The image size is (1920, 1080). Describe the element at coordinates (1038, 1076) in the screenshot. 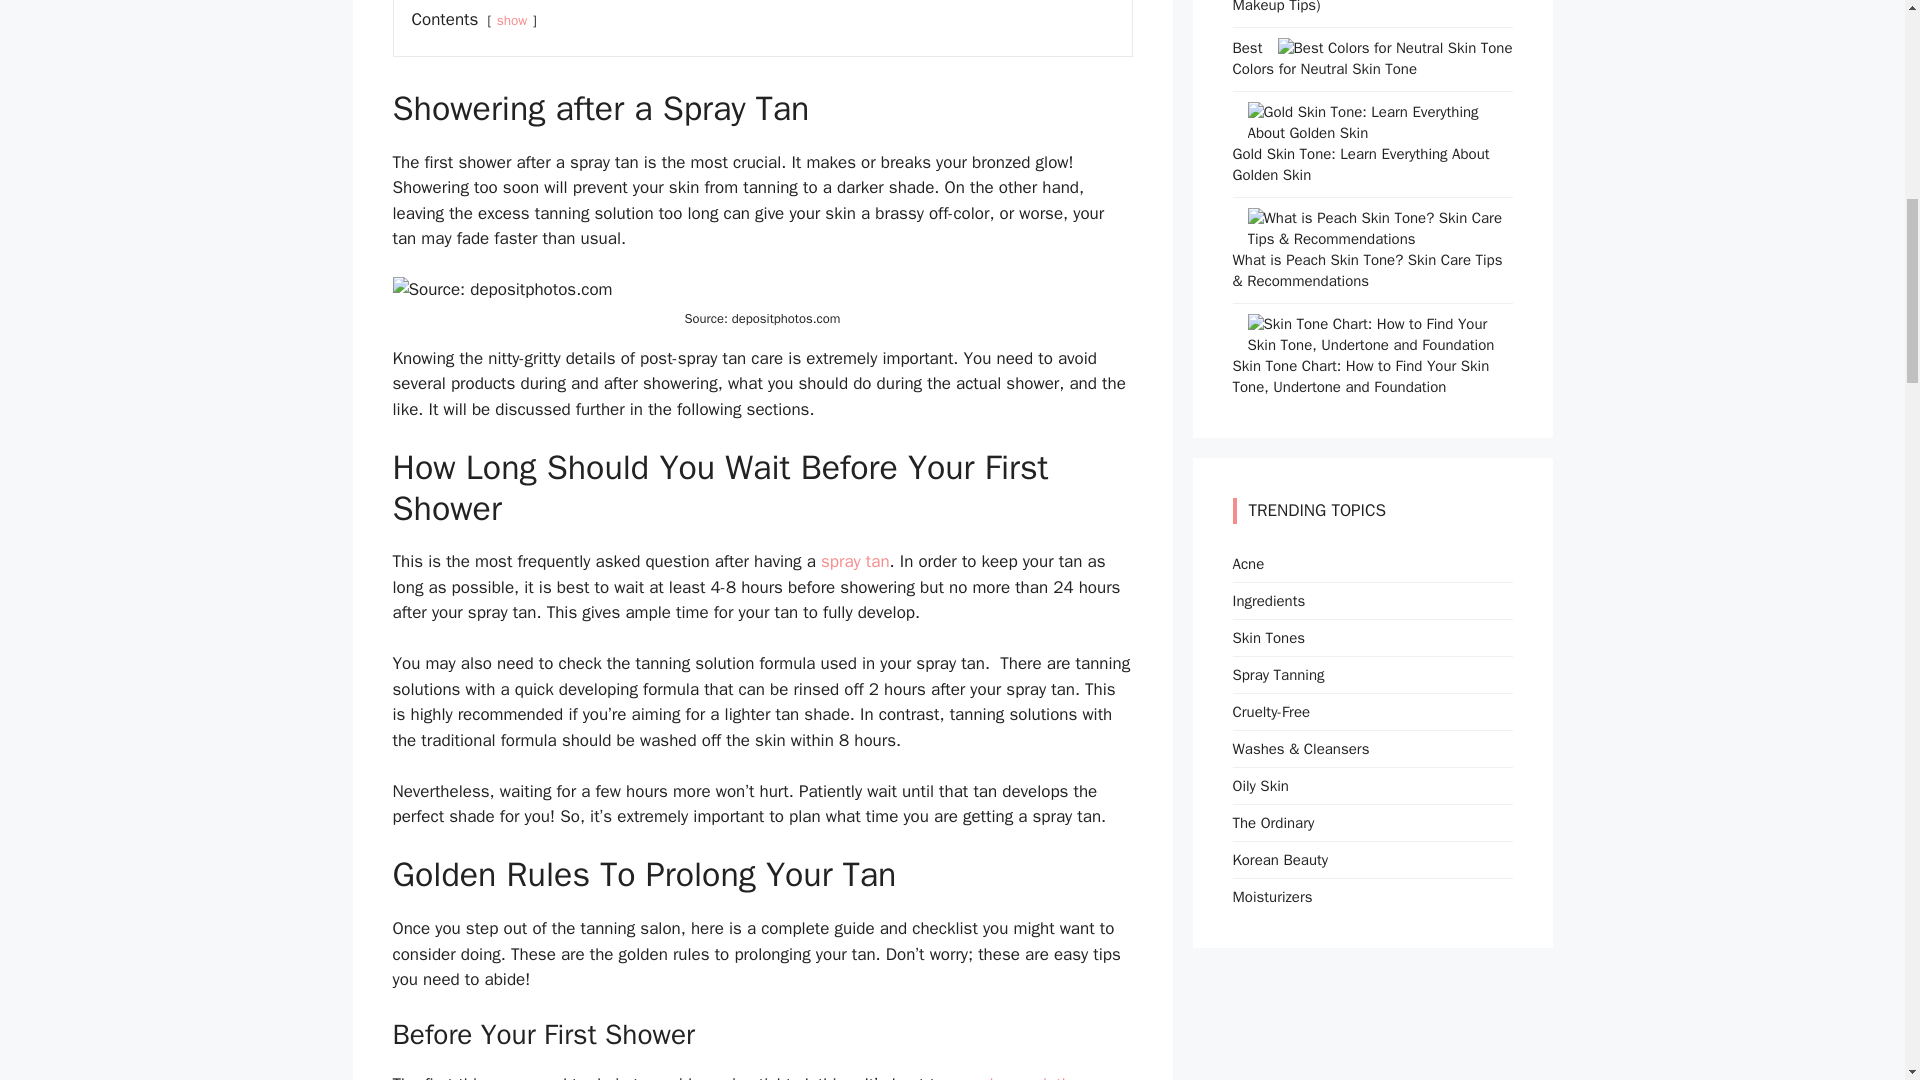

I see `loose clothes` at that location.